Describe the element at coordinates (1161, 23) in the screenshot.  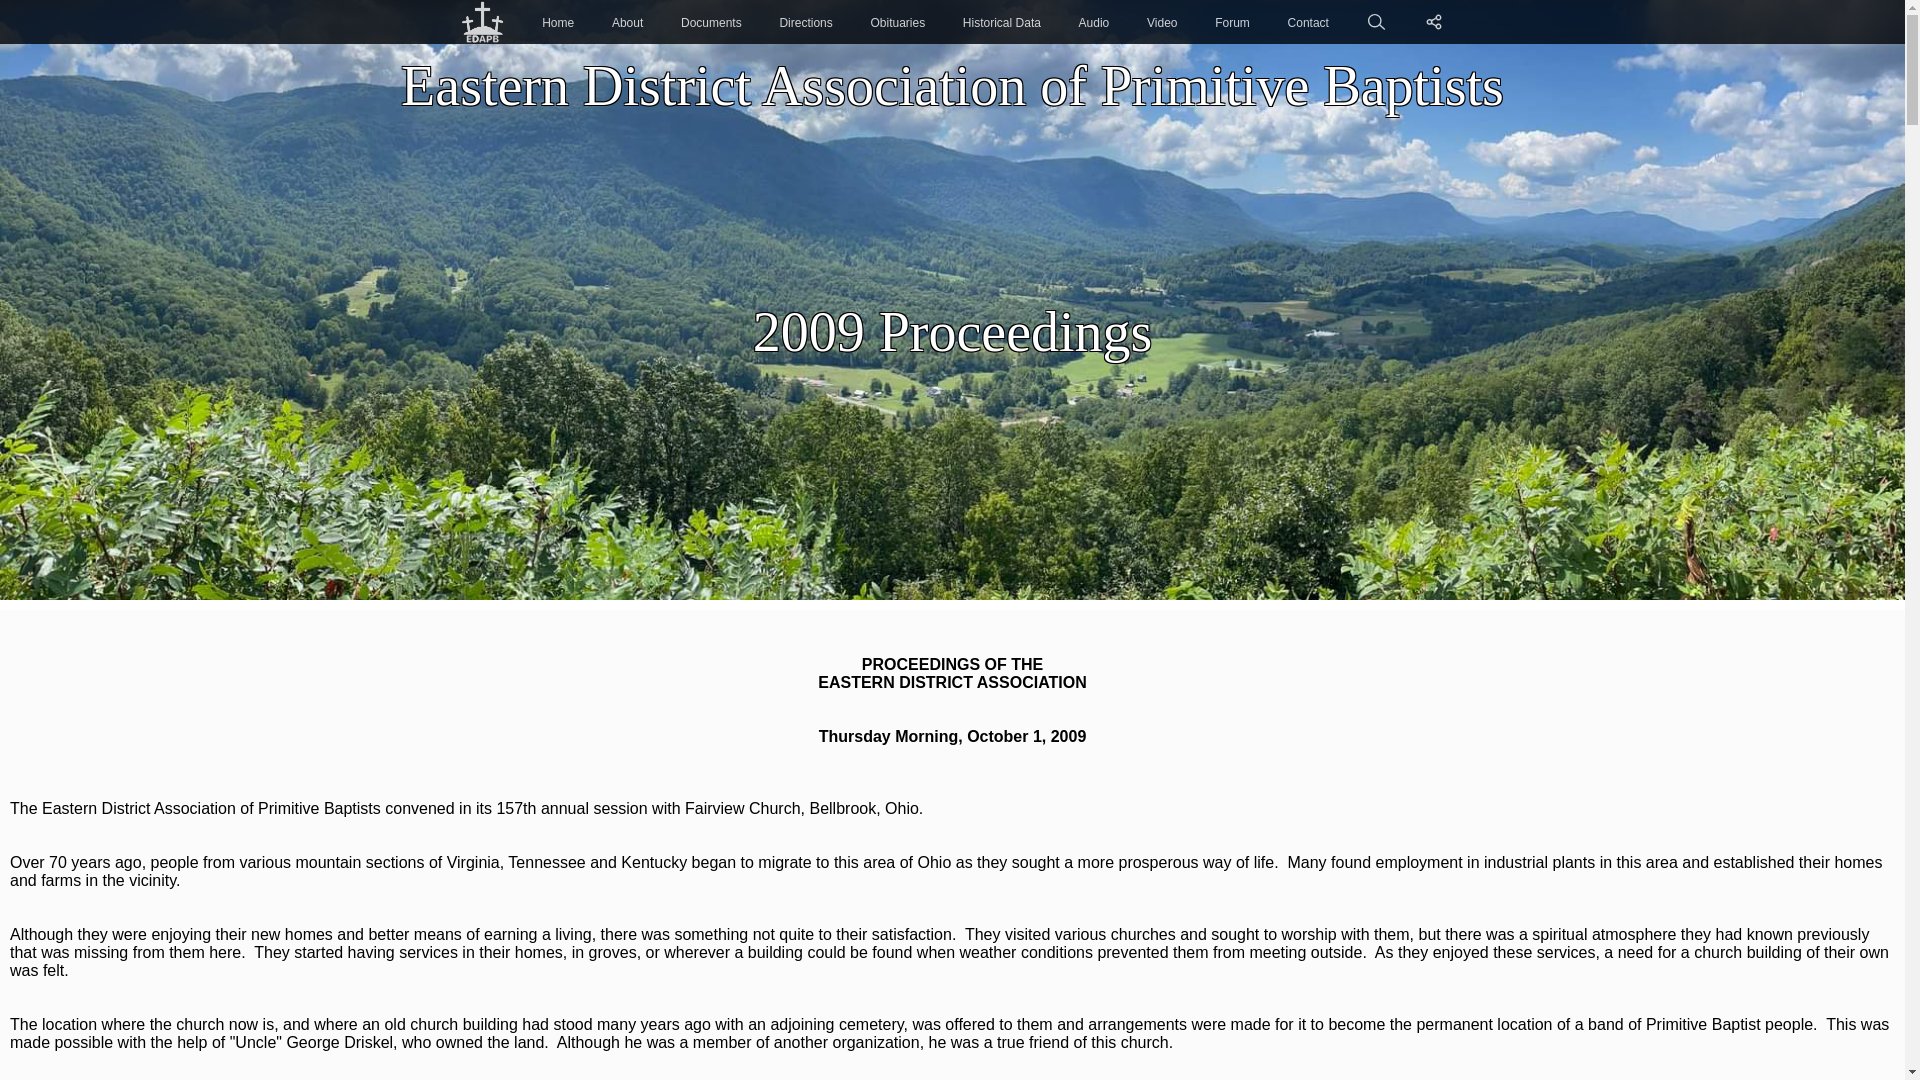
I see `Video` at that location.